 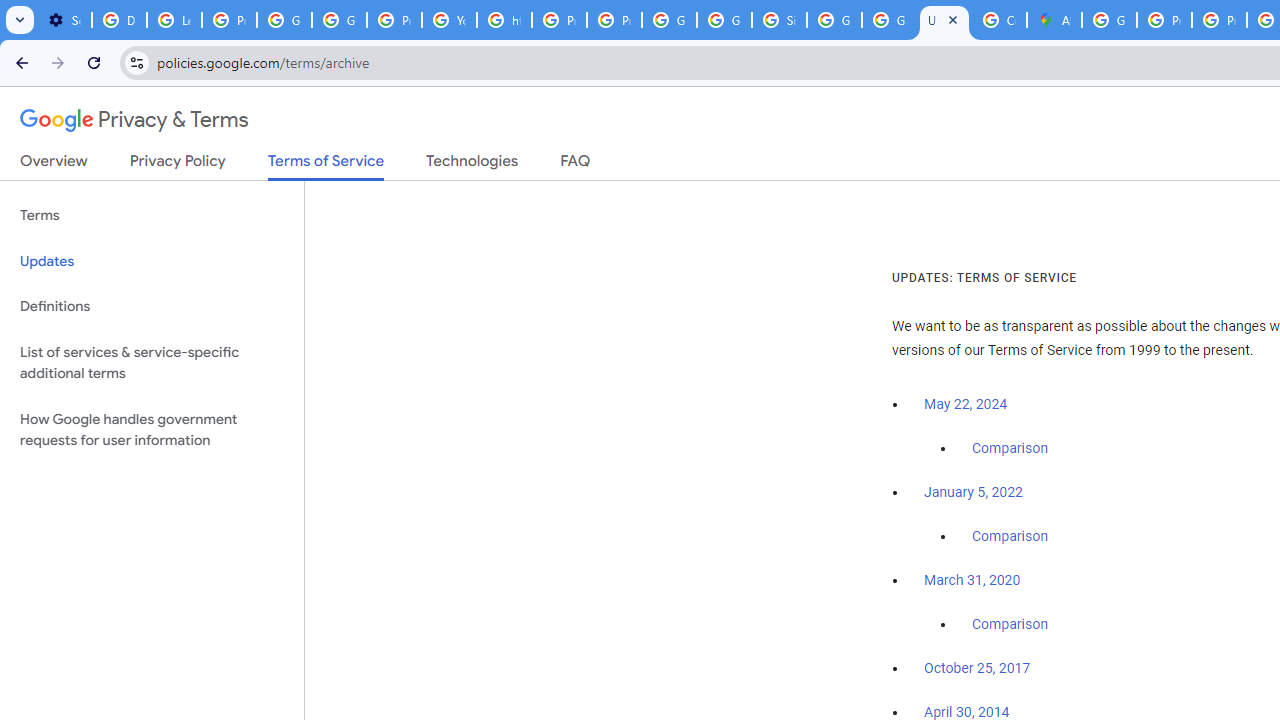 I want to click on Learn how to find your photos - Google Photos Help, so click(x=174, y=20).